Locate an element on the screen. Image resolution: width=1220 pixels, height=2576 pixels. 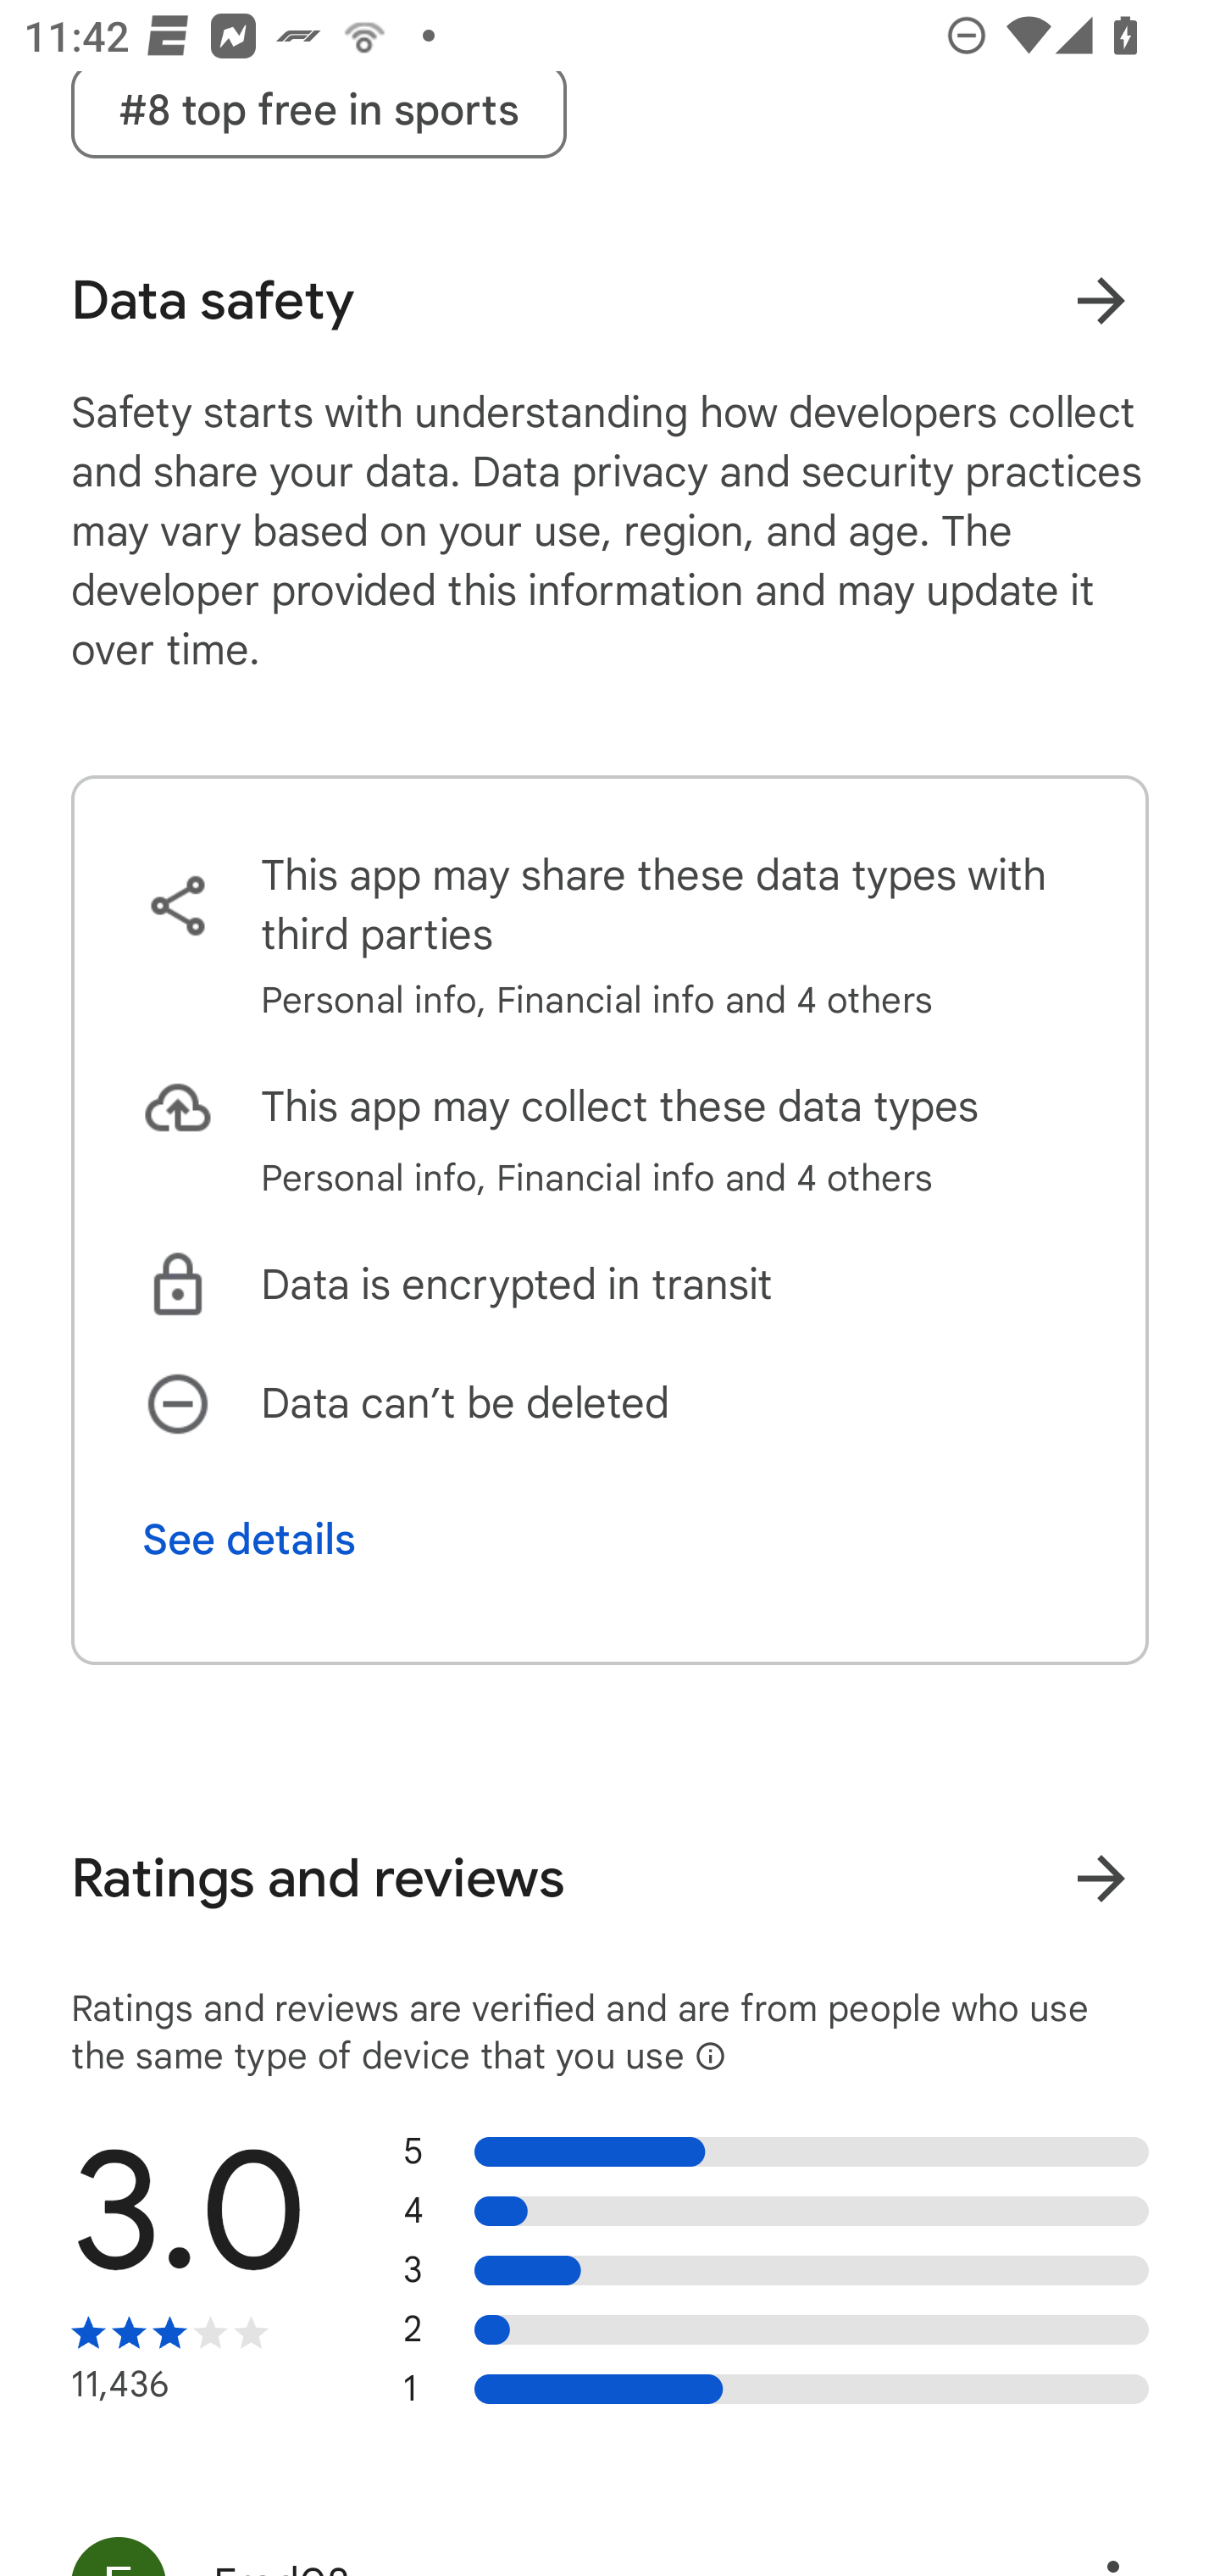
Learn more about data safety is located at coordinates (1101, 300).